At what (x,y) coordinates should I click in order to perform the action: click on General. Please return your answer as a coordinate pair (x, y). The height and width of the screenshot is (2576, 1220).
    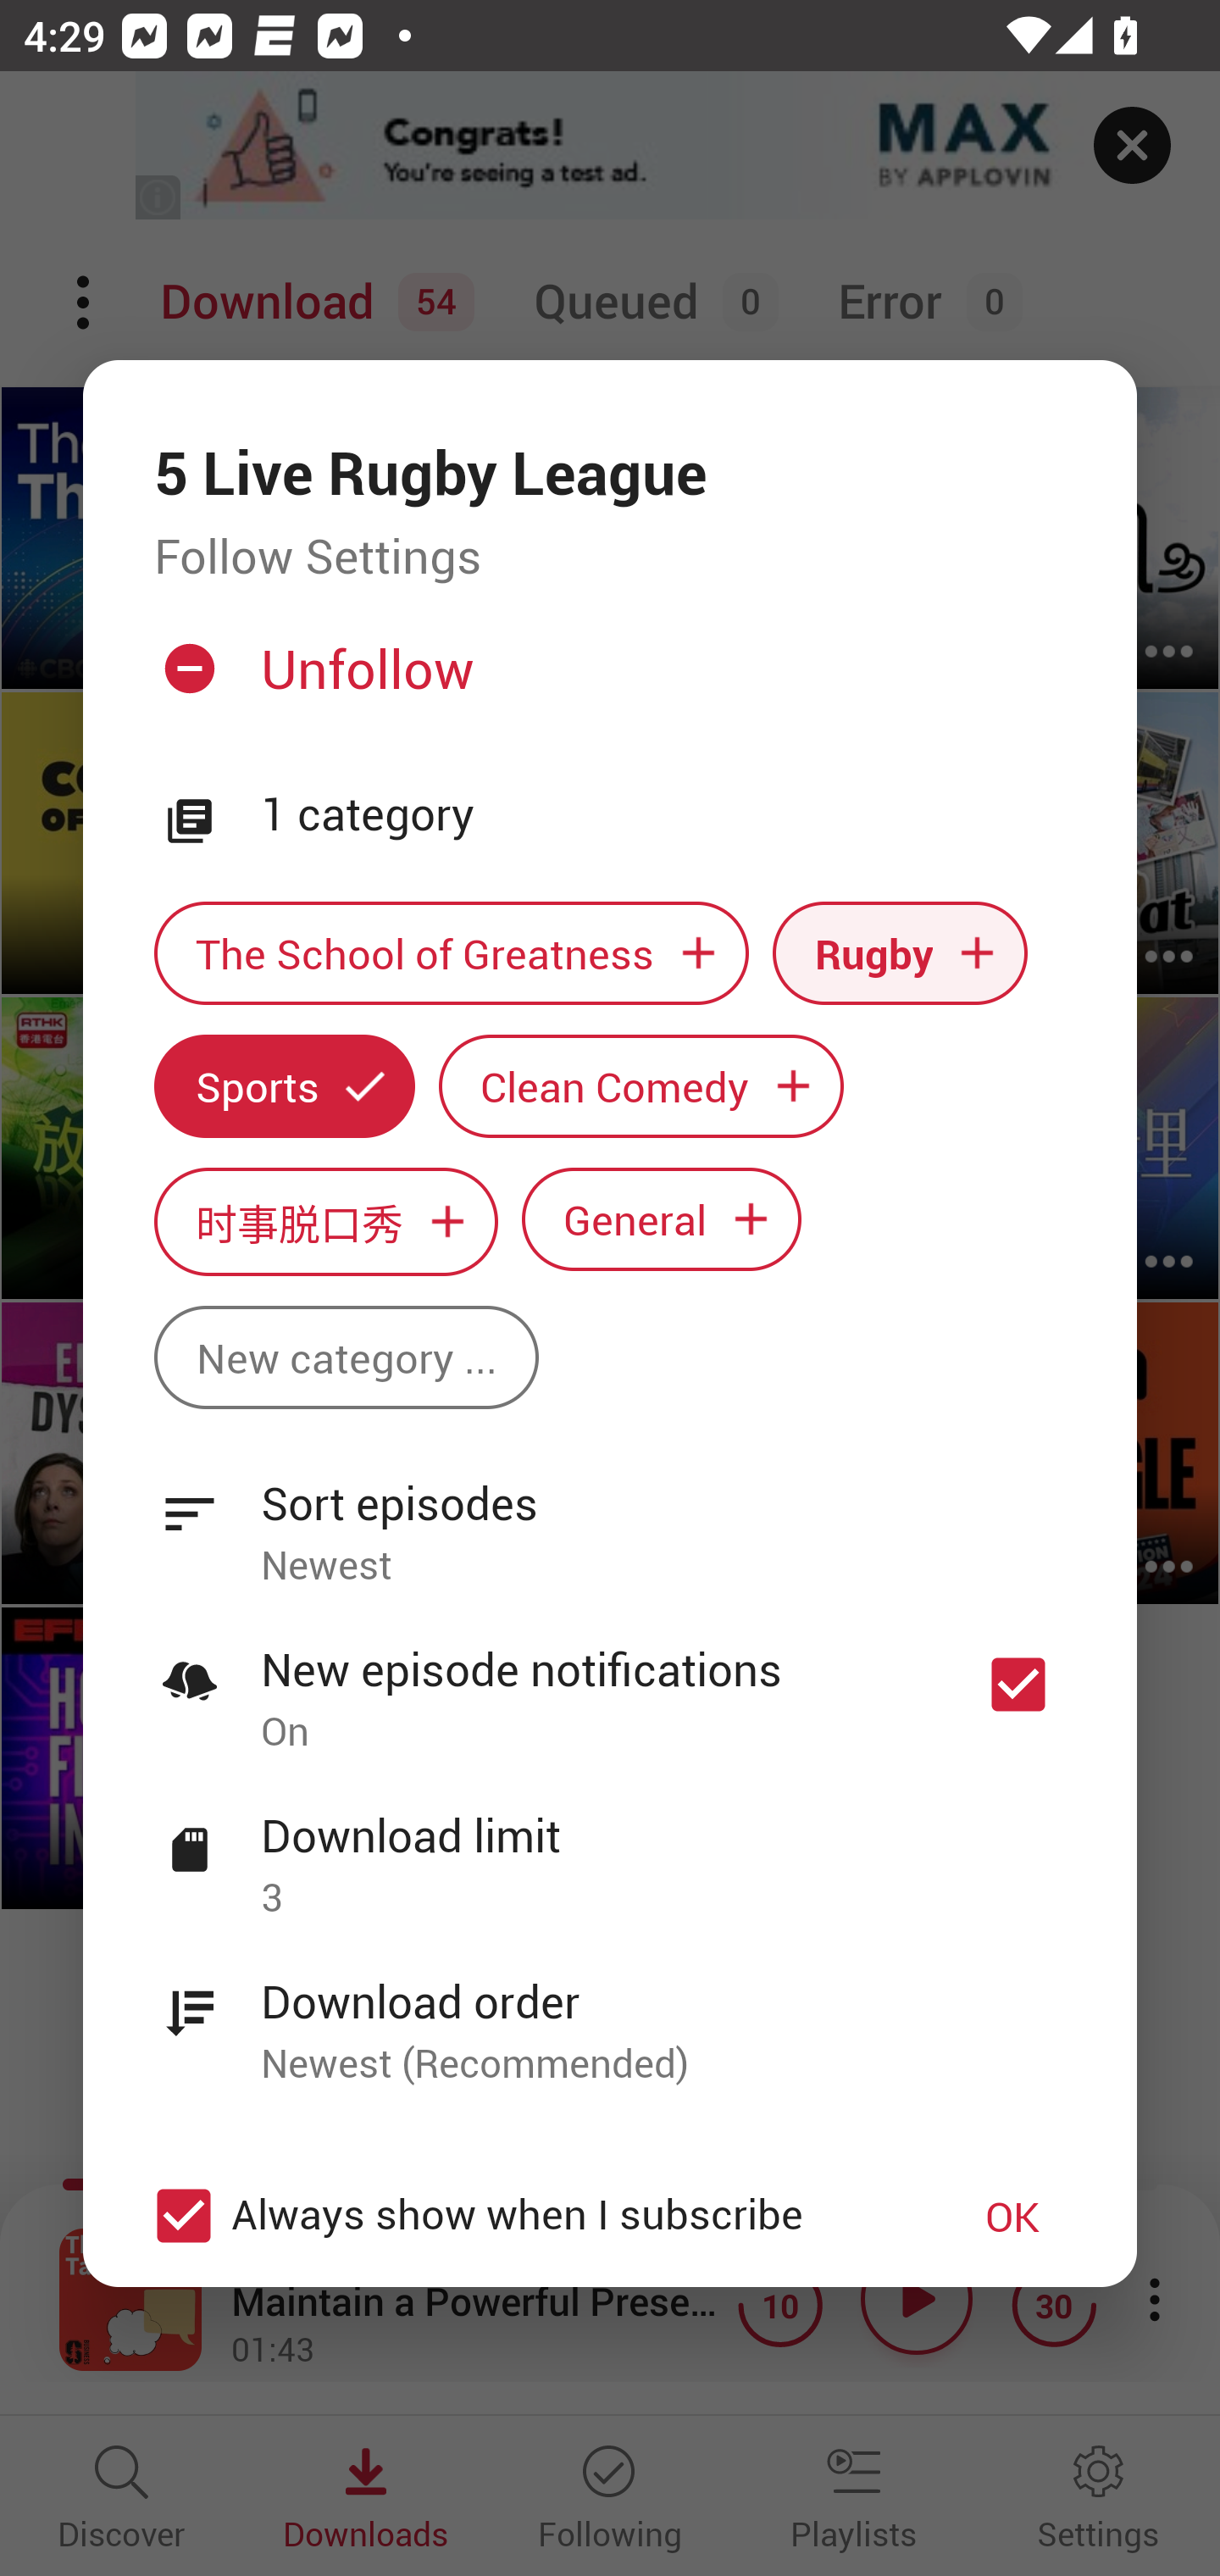
    Looking at the image, I should click on (662, 1219).